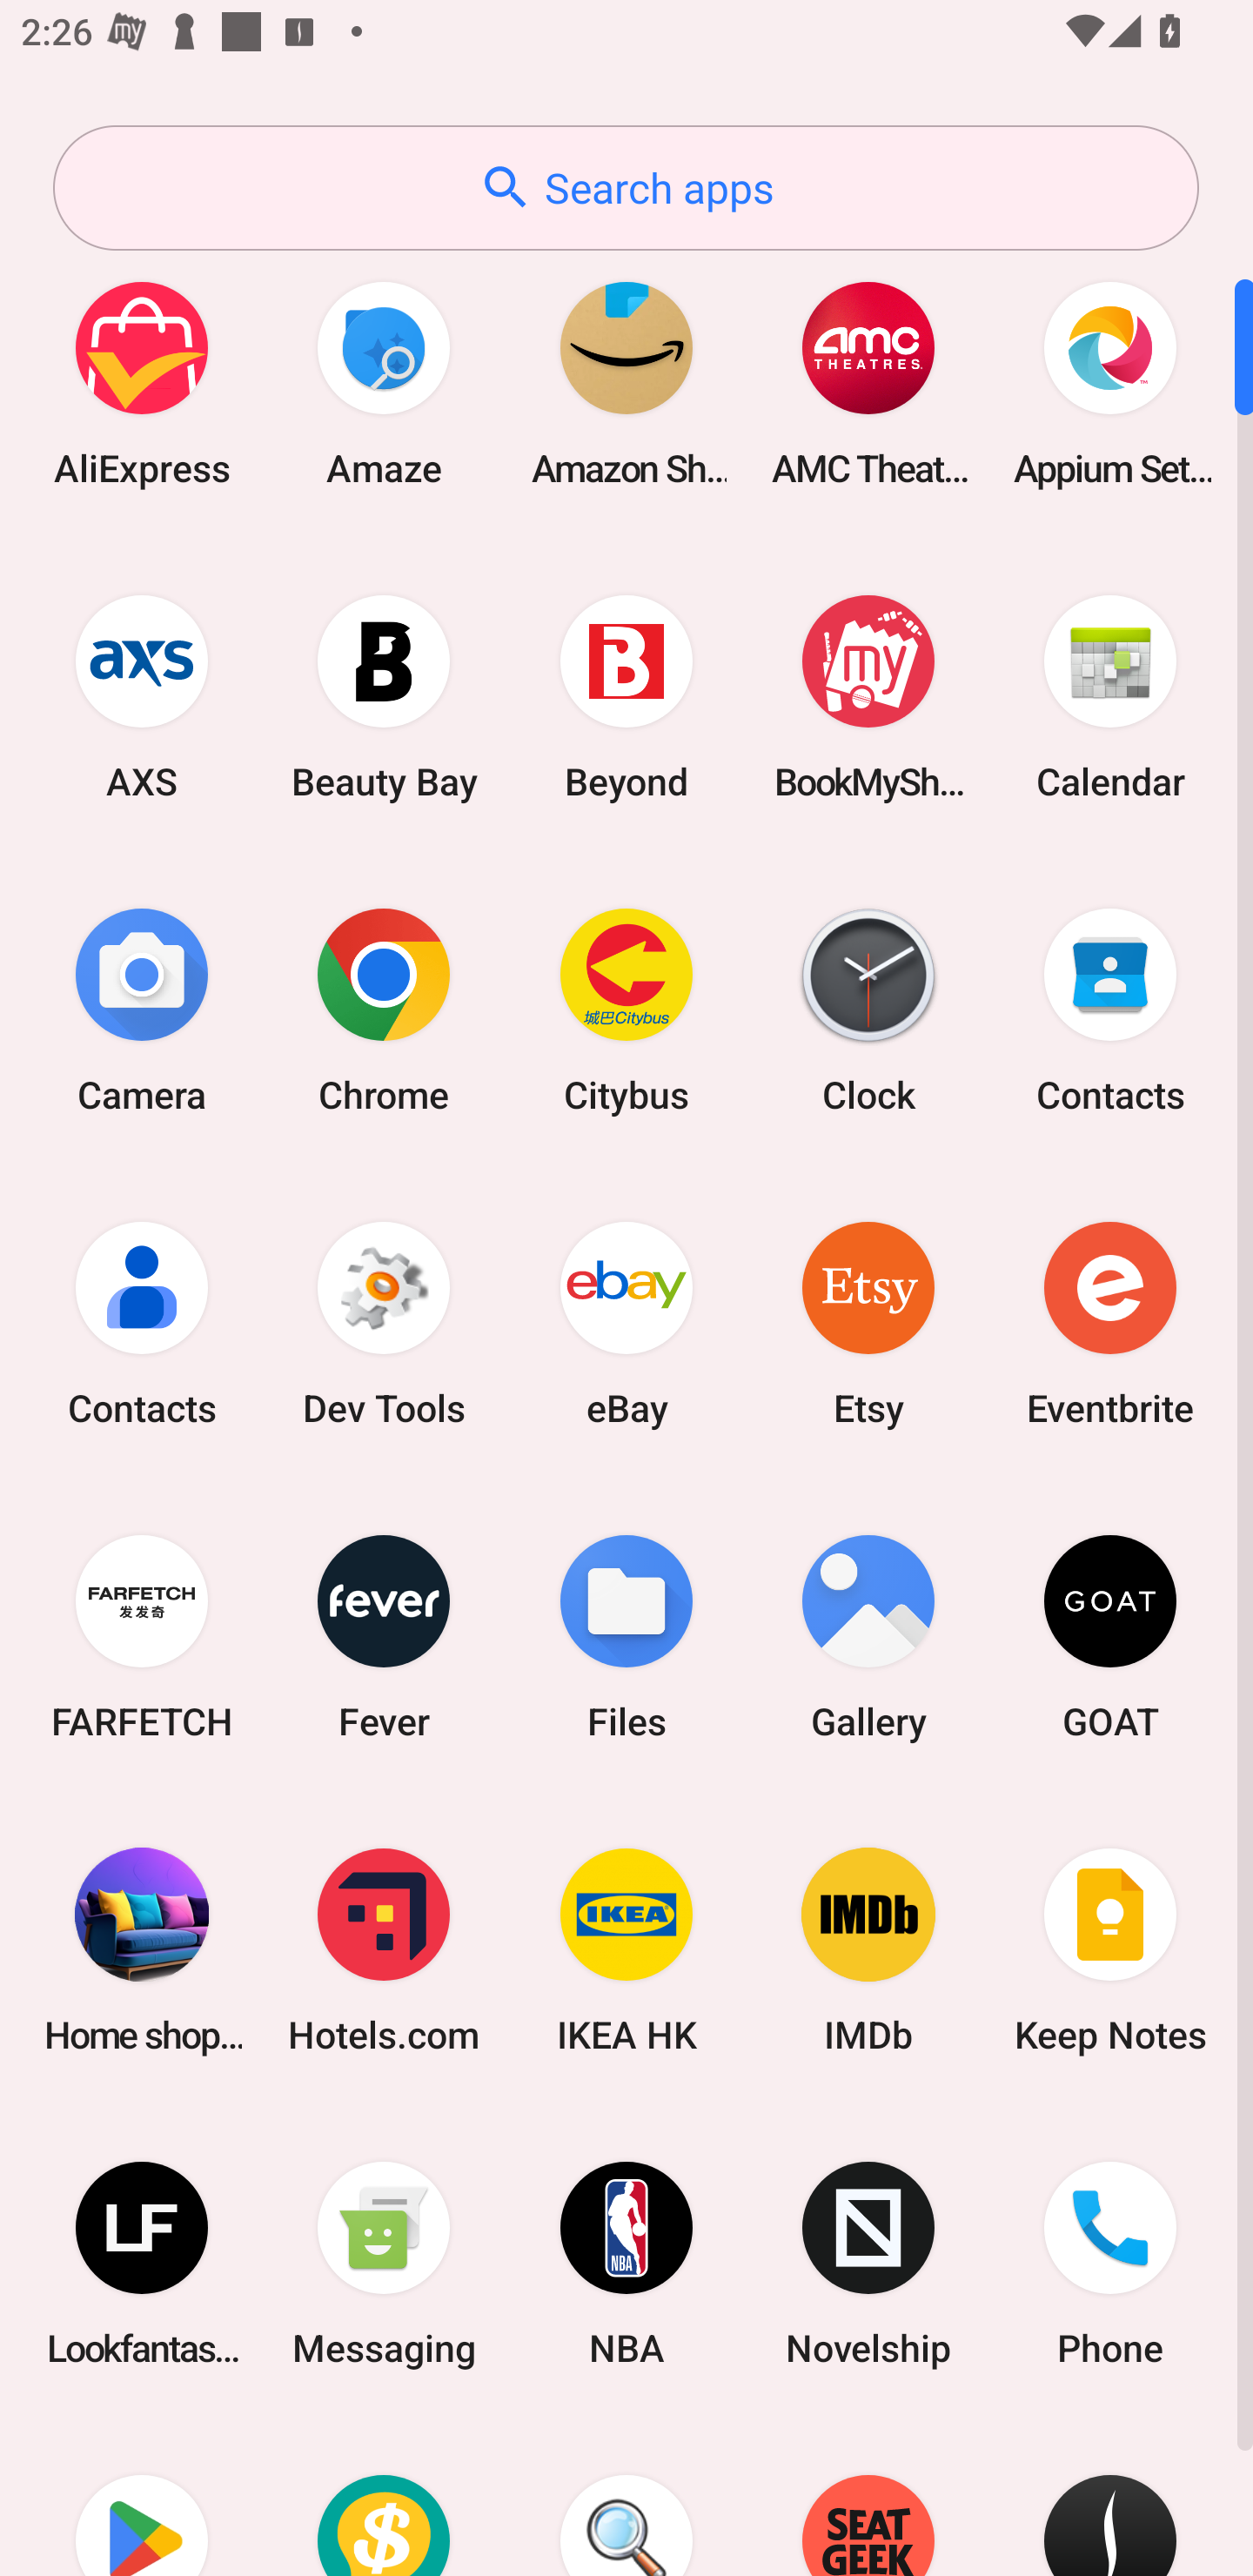  What do you see at coordinates (384, 2499) in the screenshot?
I see `Price` at bounding box center [384, 2499].